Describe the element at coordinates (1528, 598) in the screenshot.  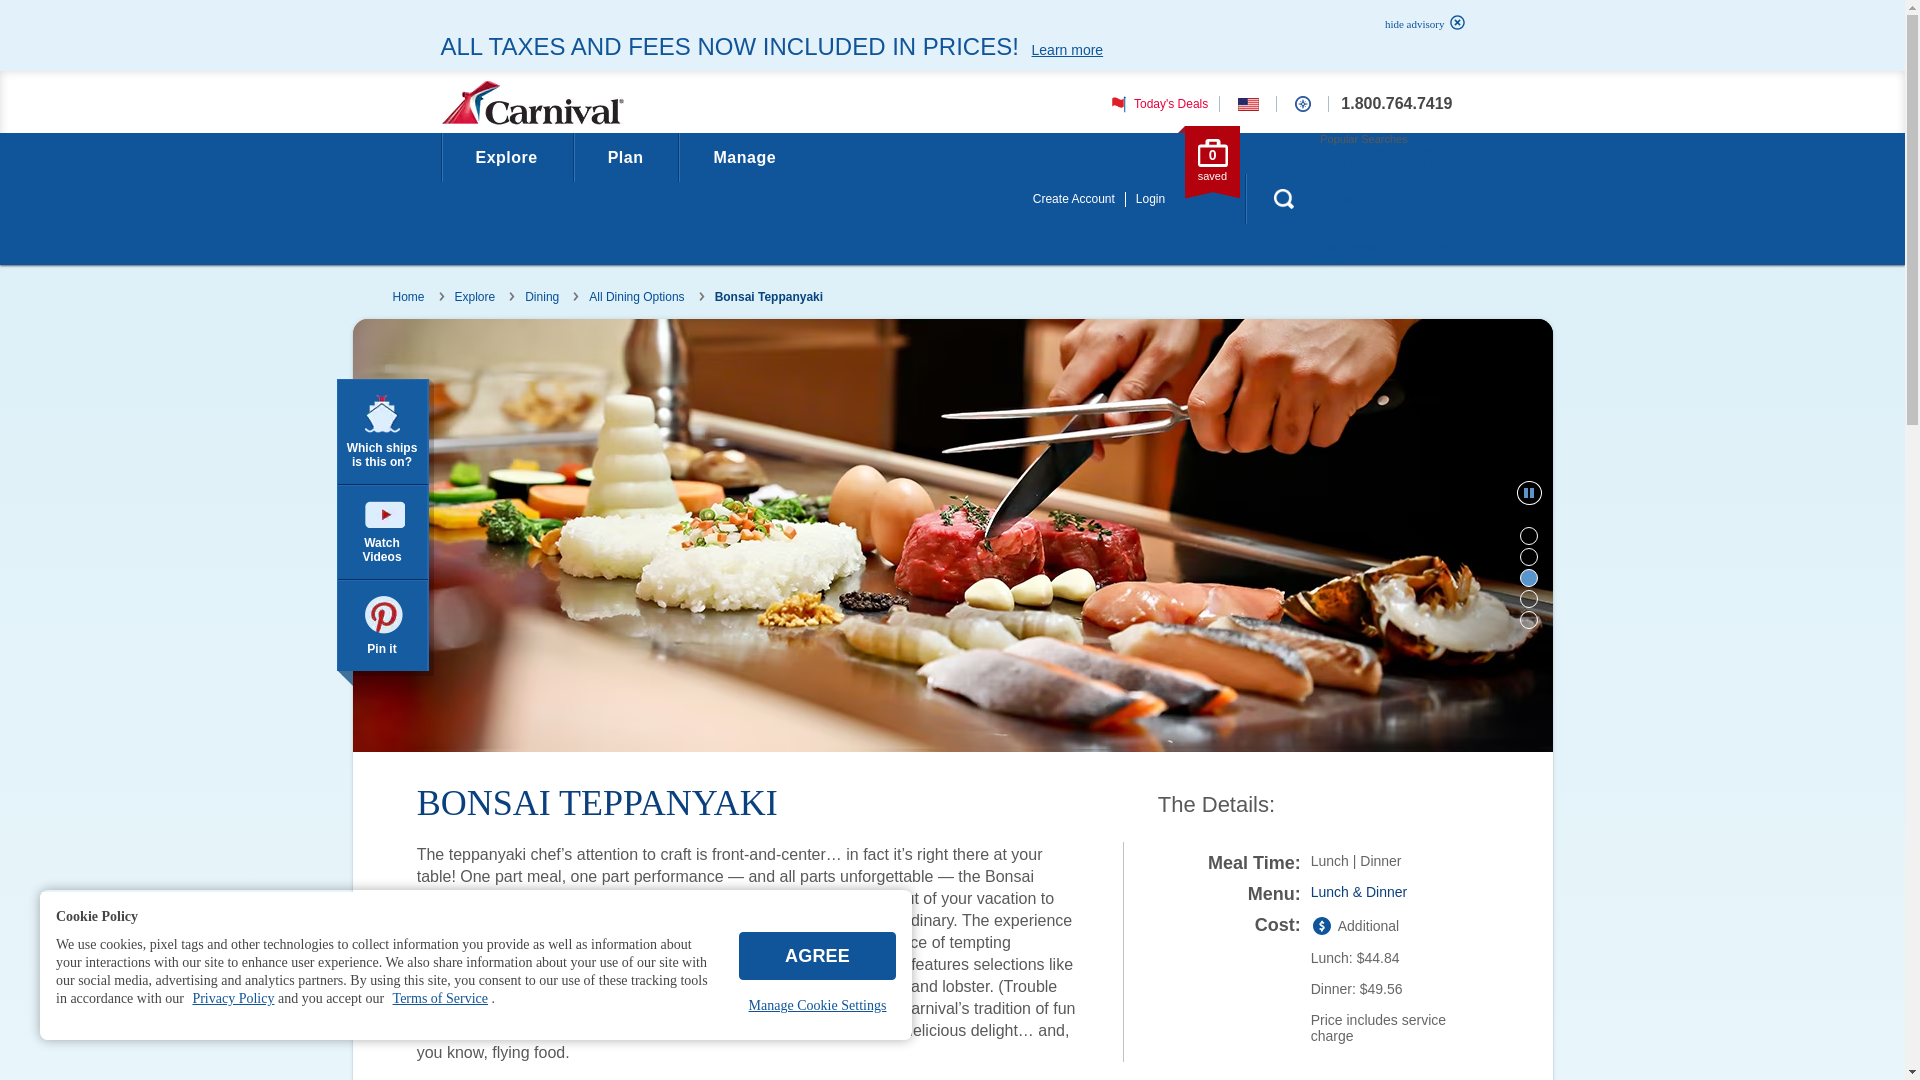
I see `food is being cooked on a fire grill - Slide Number 4 of 5` at that location.